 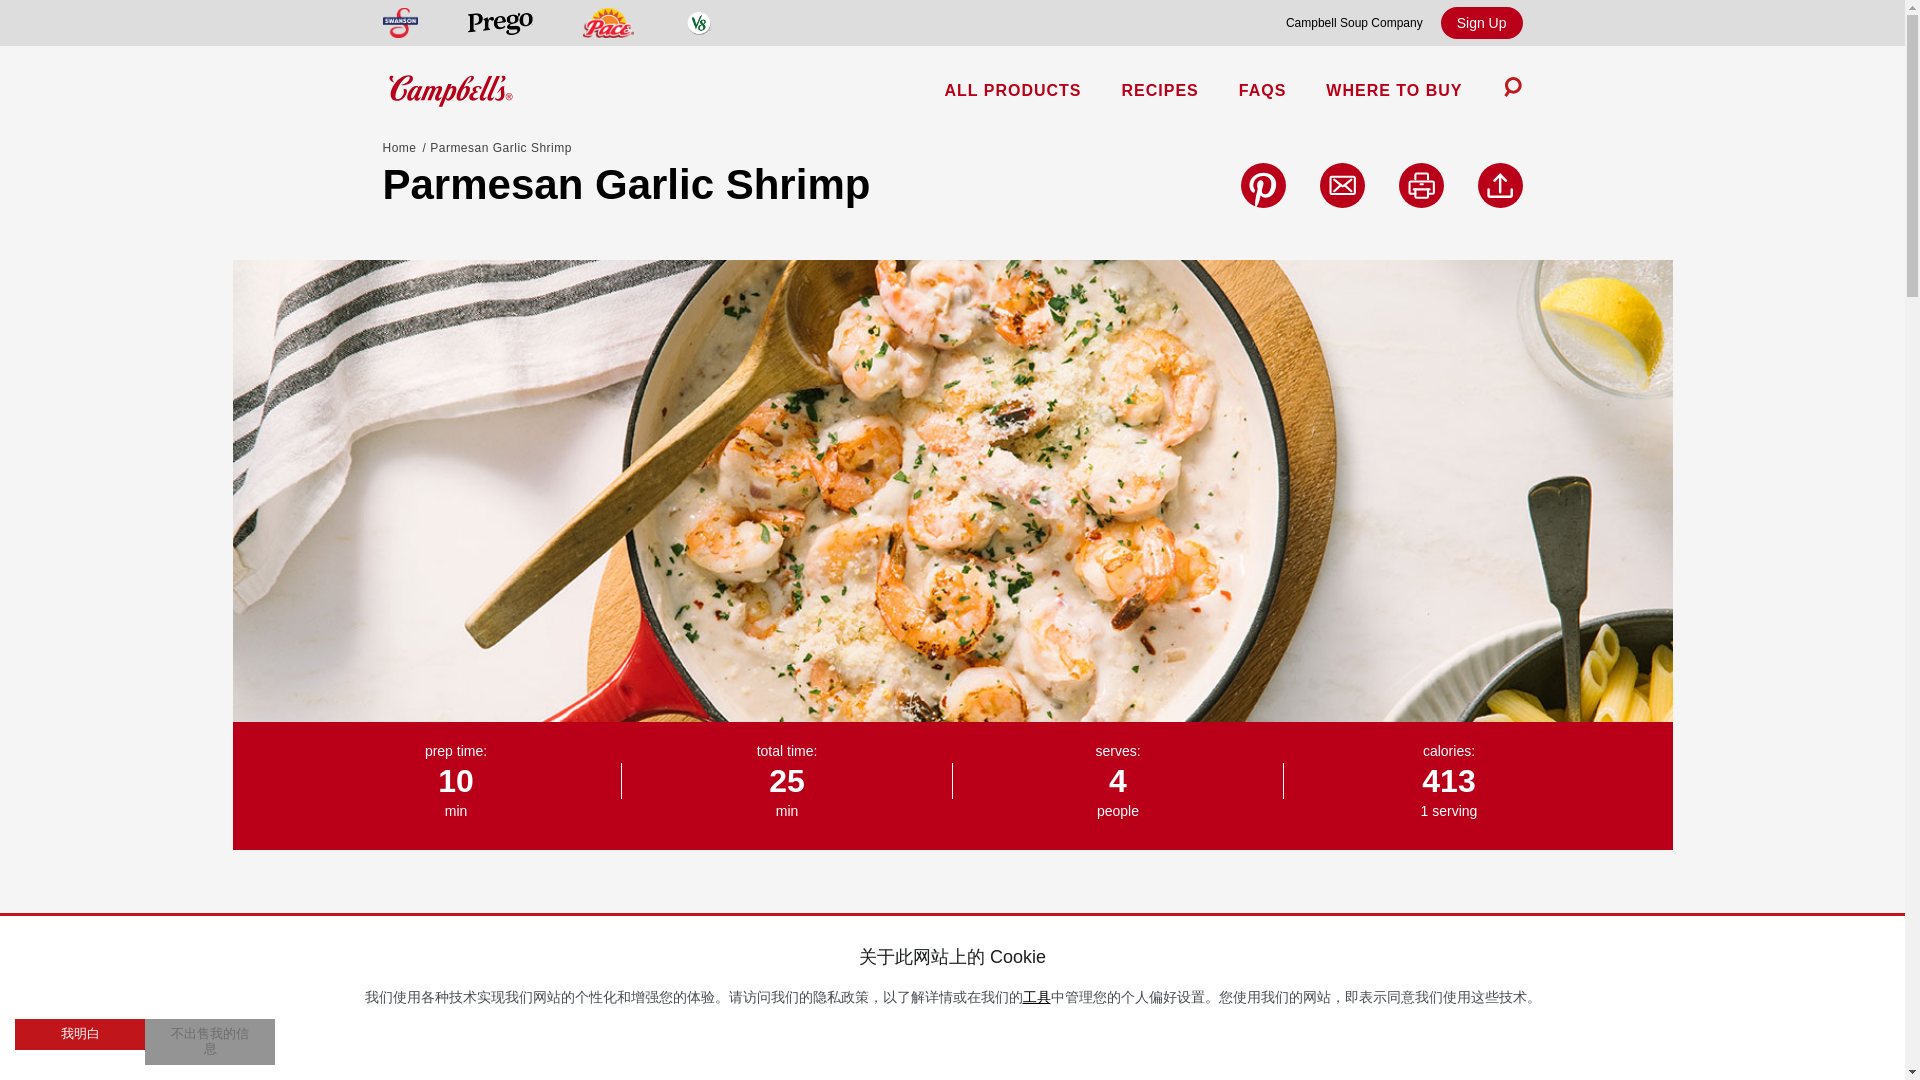 What do you see at coordinates (1482, 22) in the screenshot?
I see `Sign Up` at bounding box center [1482, 22].